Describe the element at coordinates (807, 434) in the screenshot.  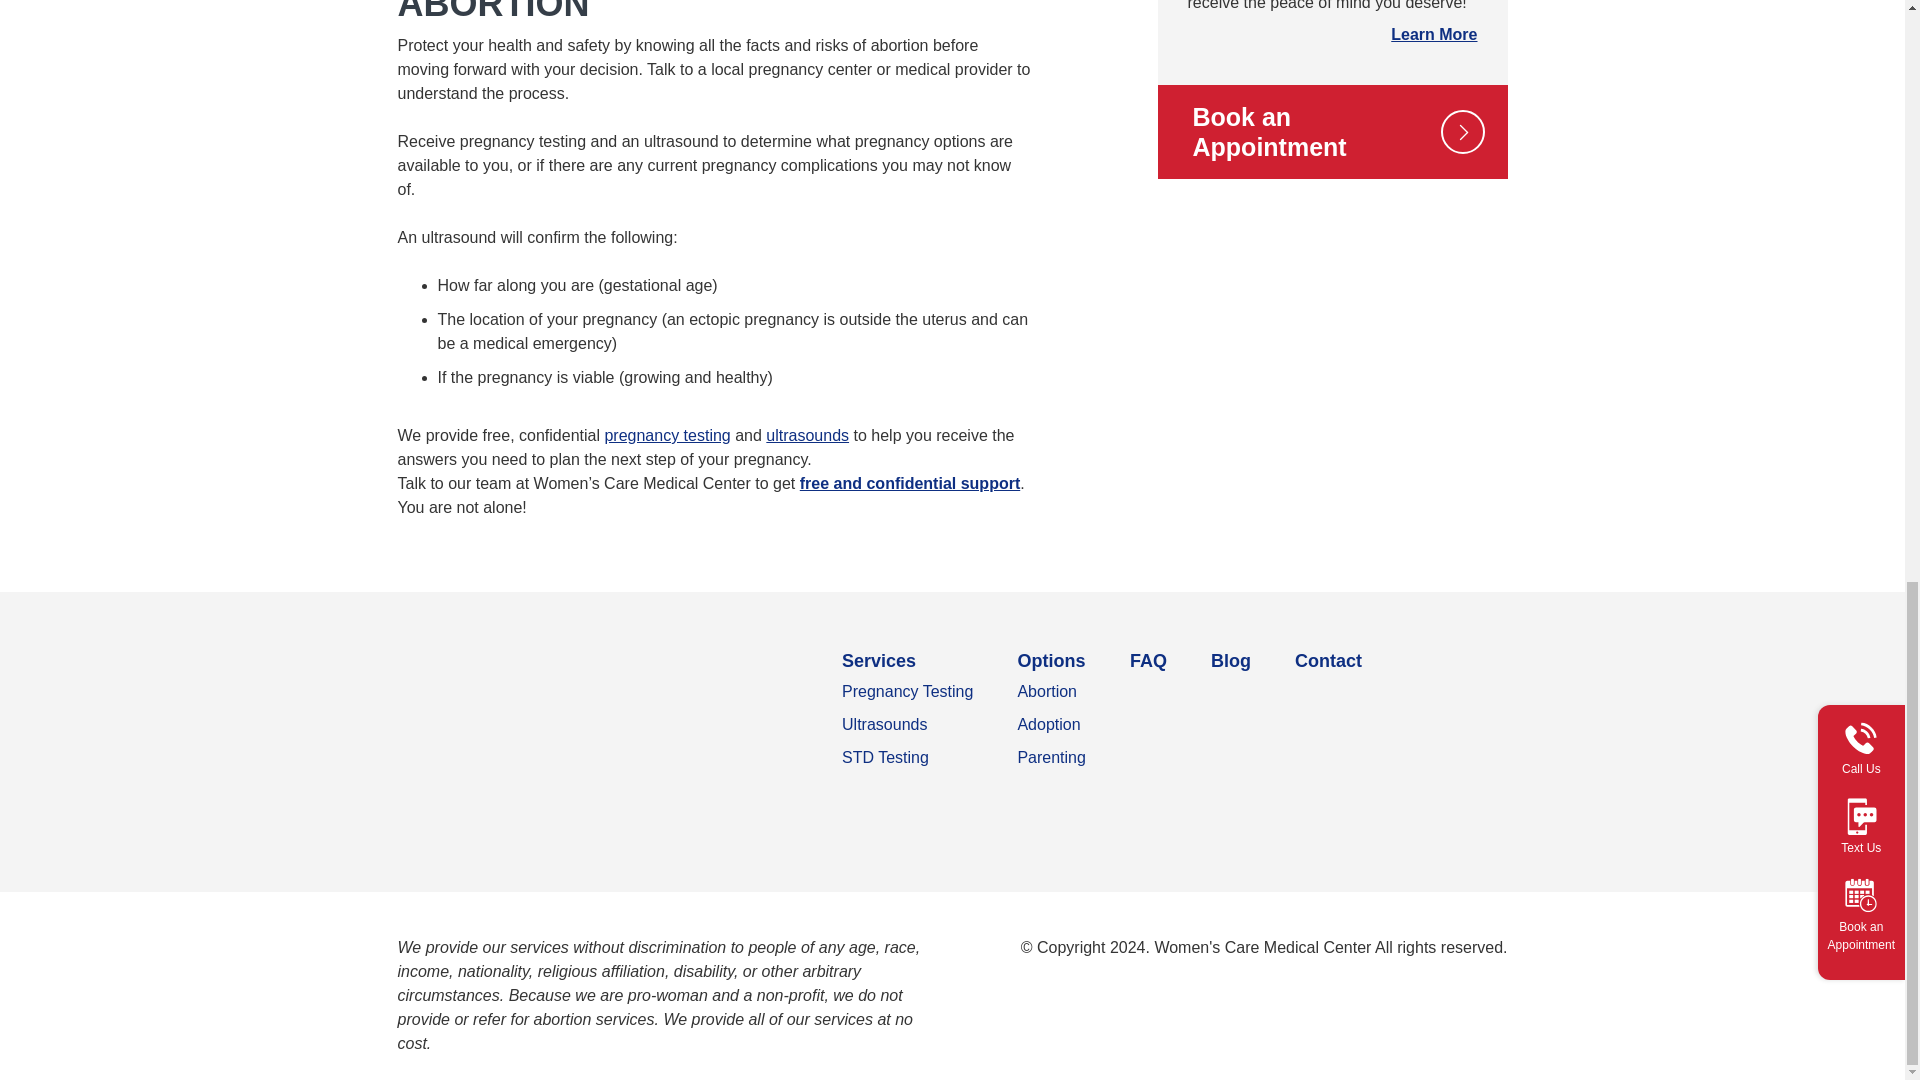
I see `ultrasounds` at that location.